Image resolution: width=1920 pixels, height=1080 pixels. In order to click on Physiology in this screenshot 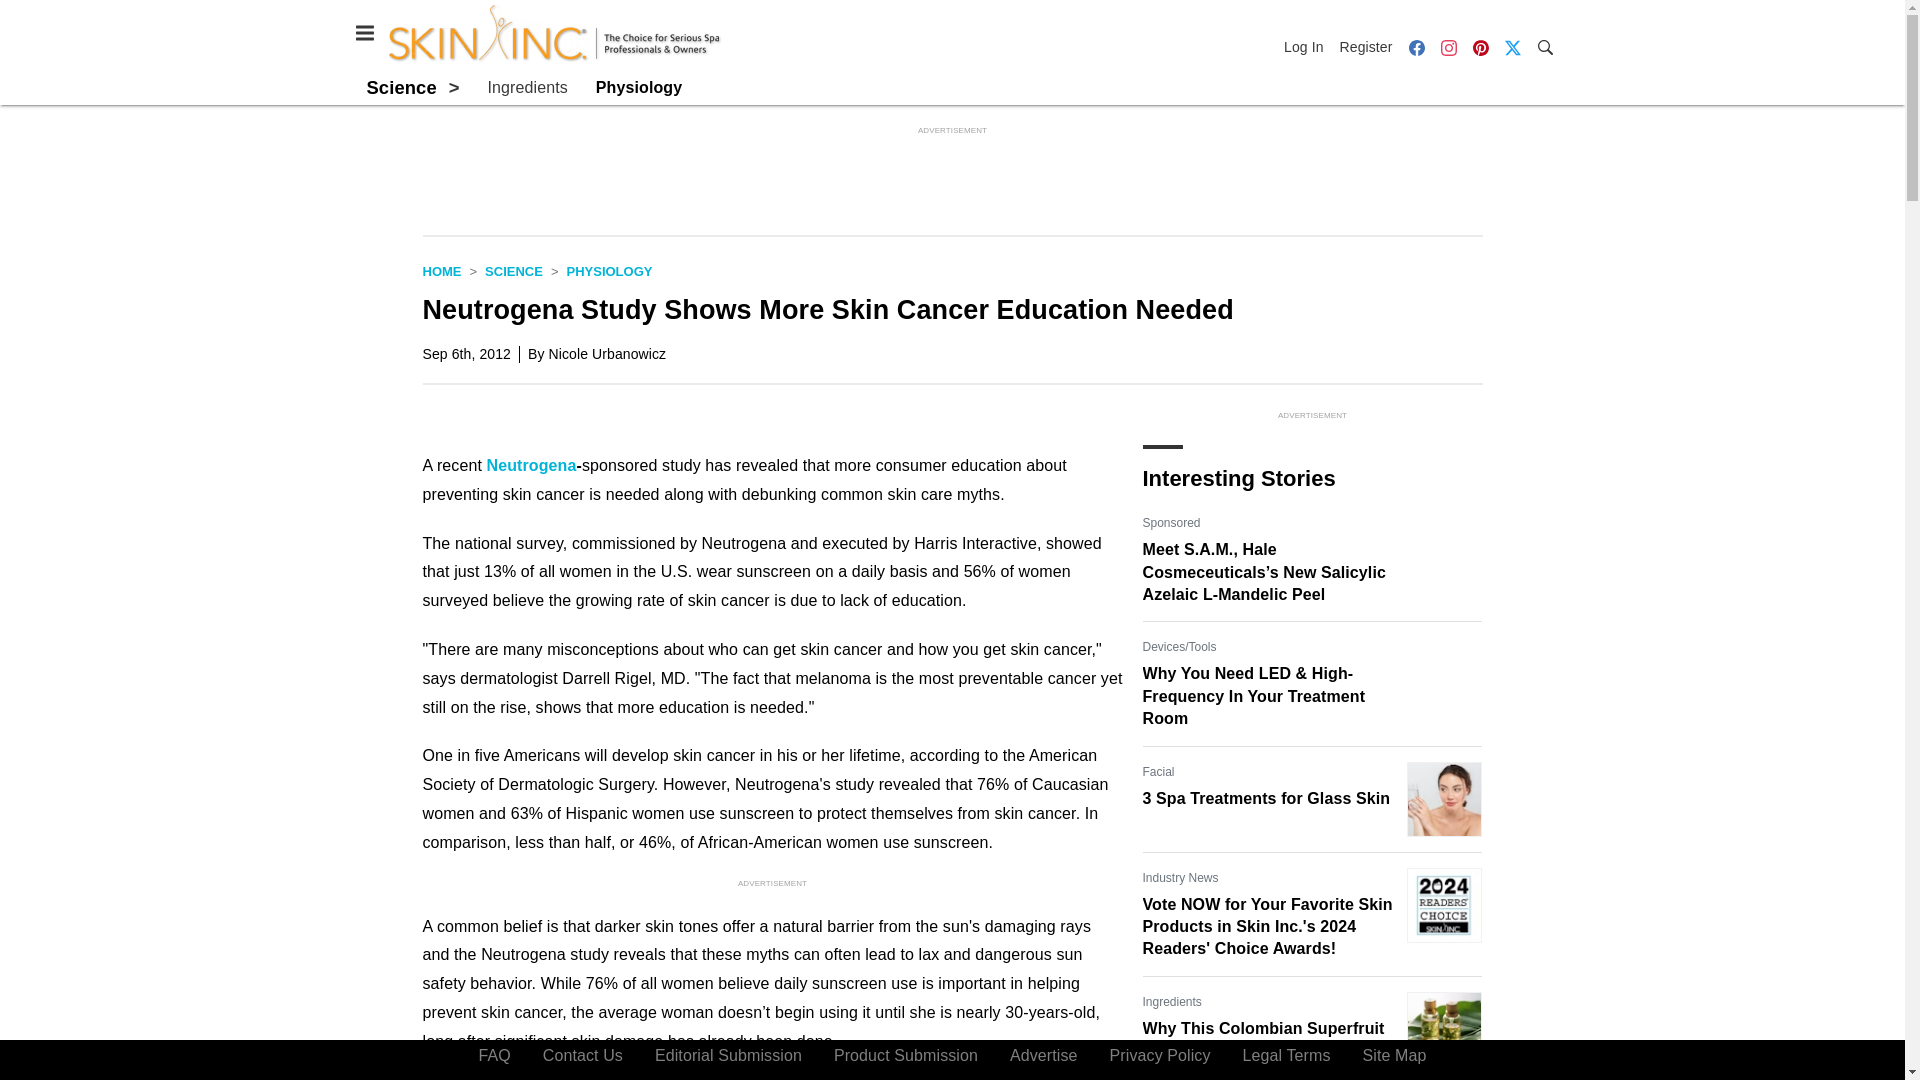, I will do `click(638, 88)`.